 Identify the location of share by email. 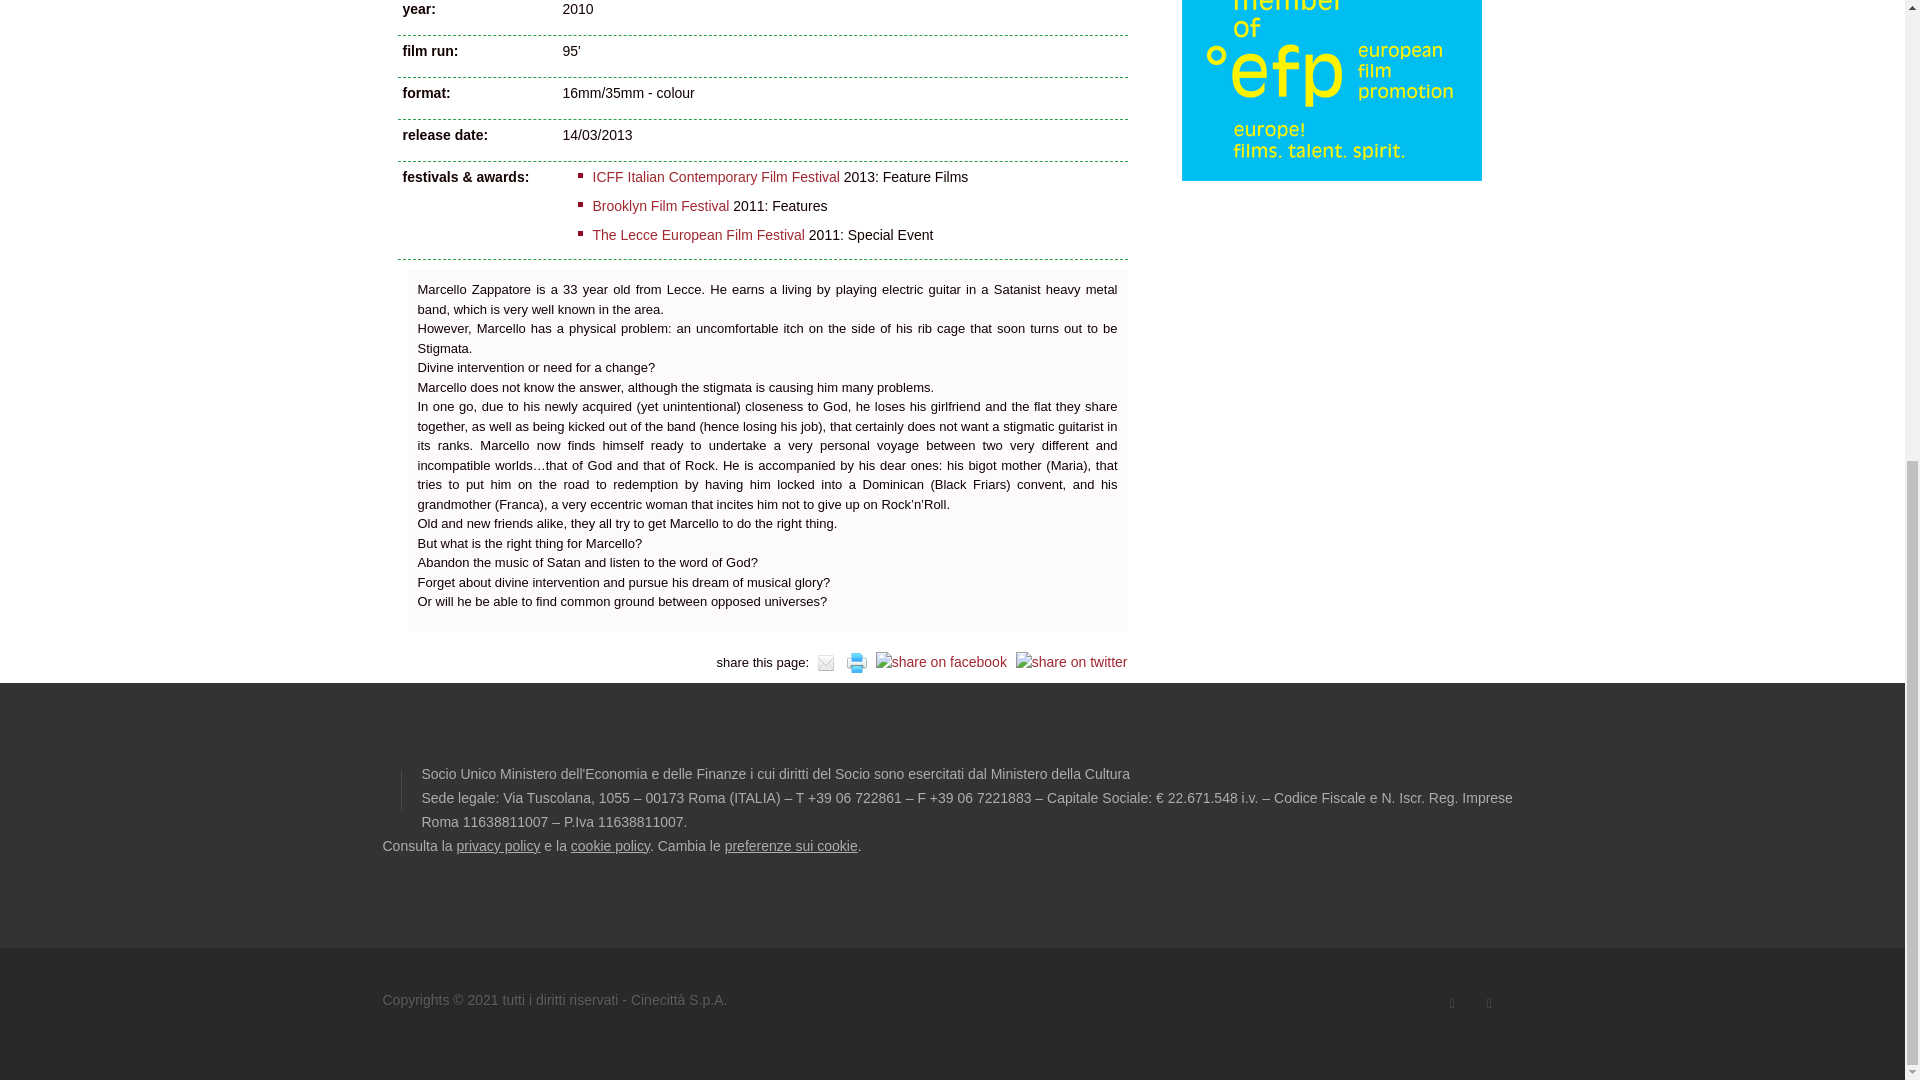
(827, 662).